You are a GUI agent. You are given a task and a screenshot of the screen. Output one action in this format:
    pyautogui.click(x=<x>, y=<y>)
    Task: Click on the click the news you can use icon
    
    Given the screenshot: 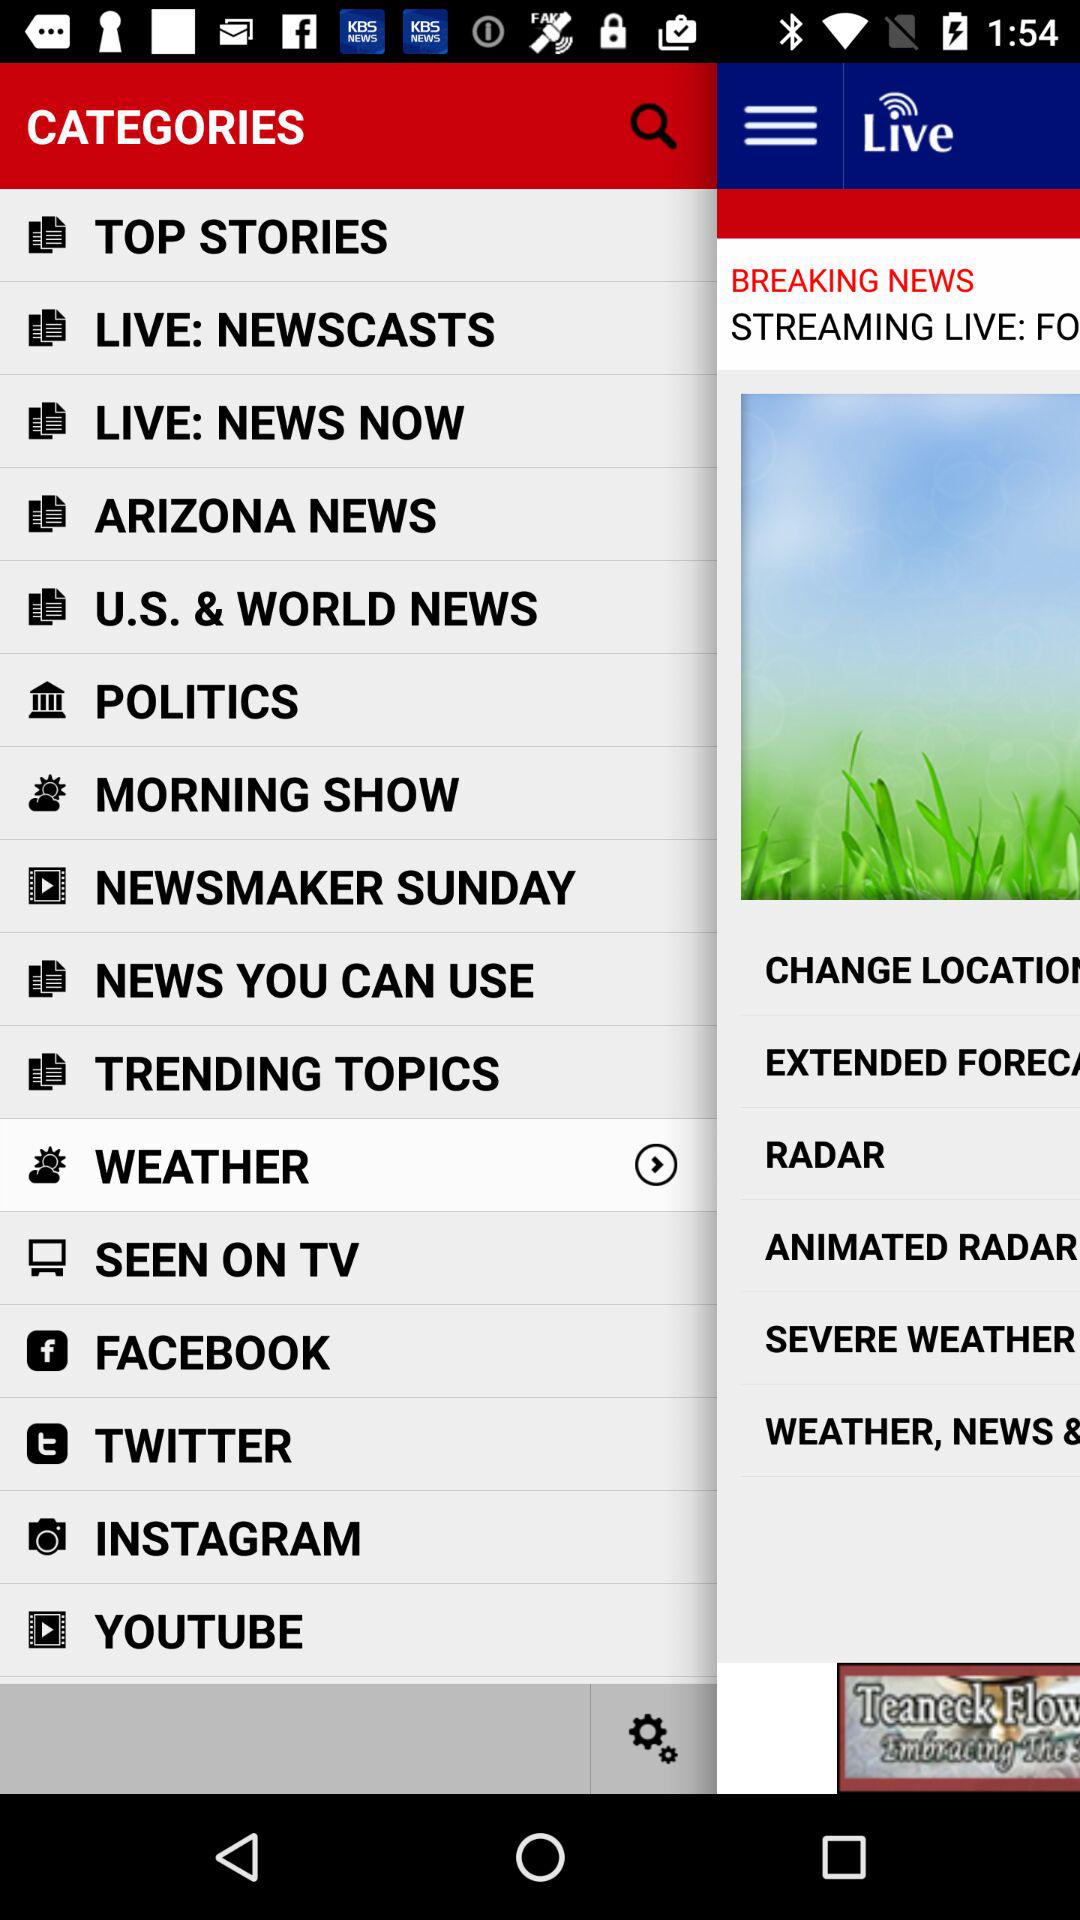 What is the action you would take?
    pyautogui.click(x=46, y=979)
    